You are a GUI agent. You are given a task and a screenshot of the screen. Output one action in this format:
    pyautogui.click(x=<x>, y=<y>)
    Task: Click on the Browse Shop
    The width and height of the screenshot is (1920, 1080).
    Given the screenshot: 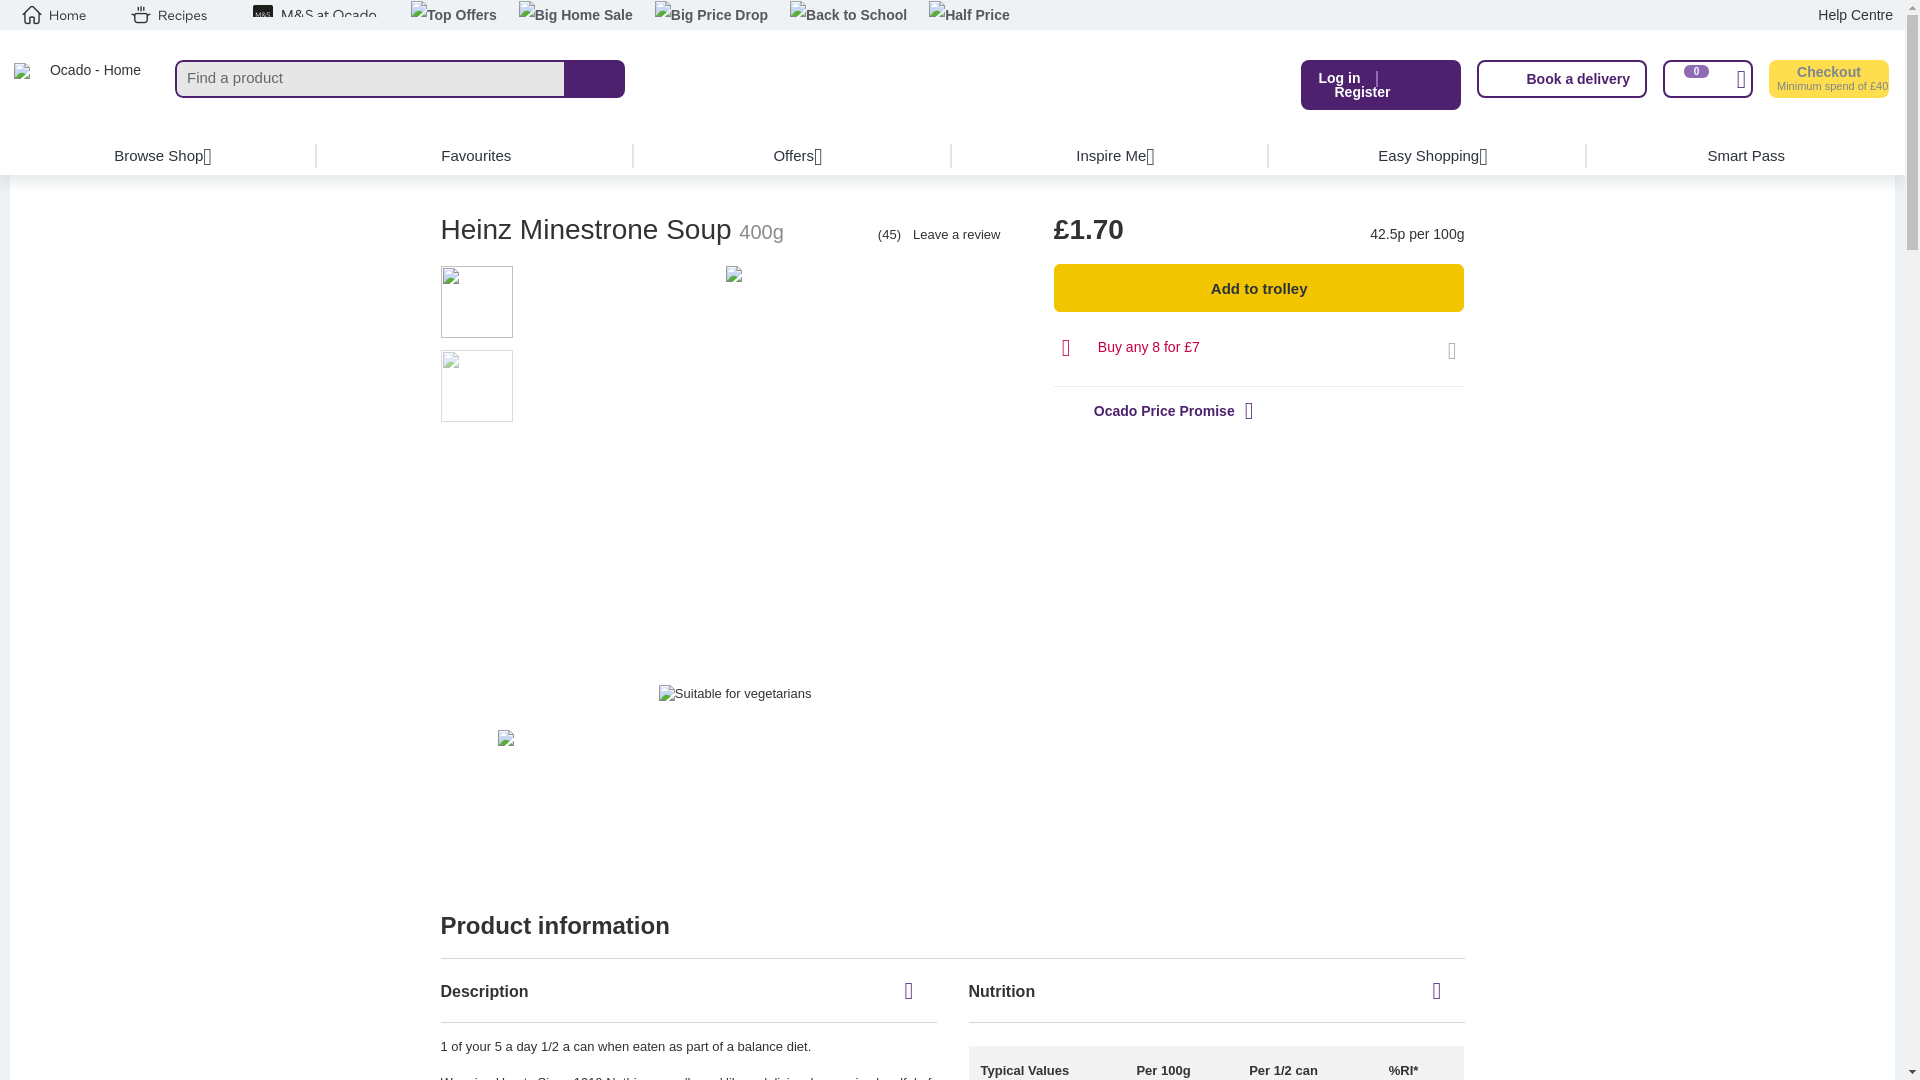 What is the action you would take?
    pyautogui.click(x=159, y=156)
    